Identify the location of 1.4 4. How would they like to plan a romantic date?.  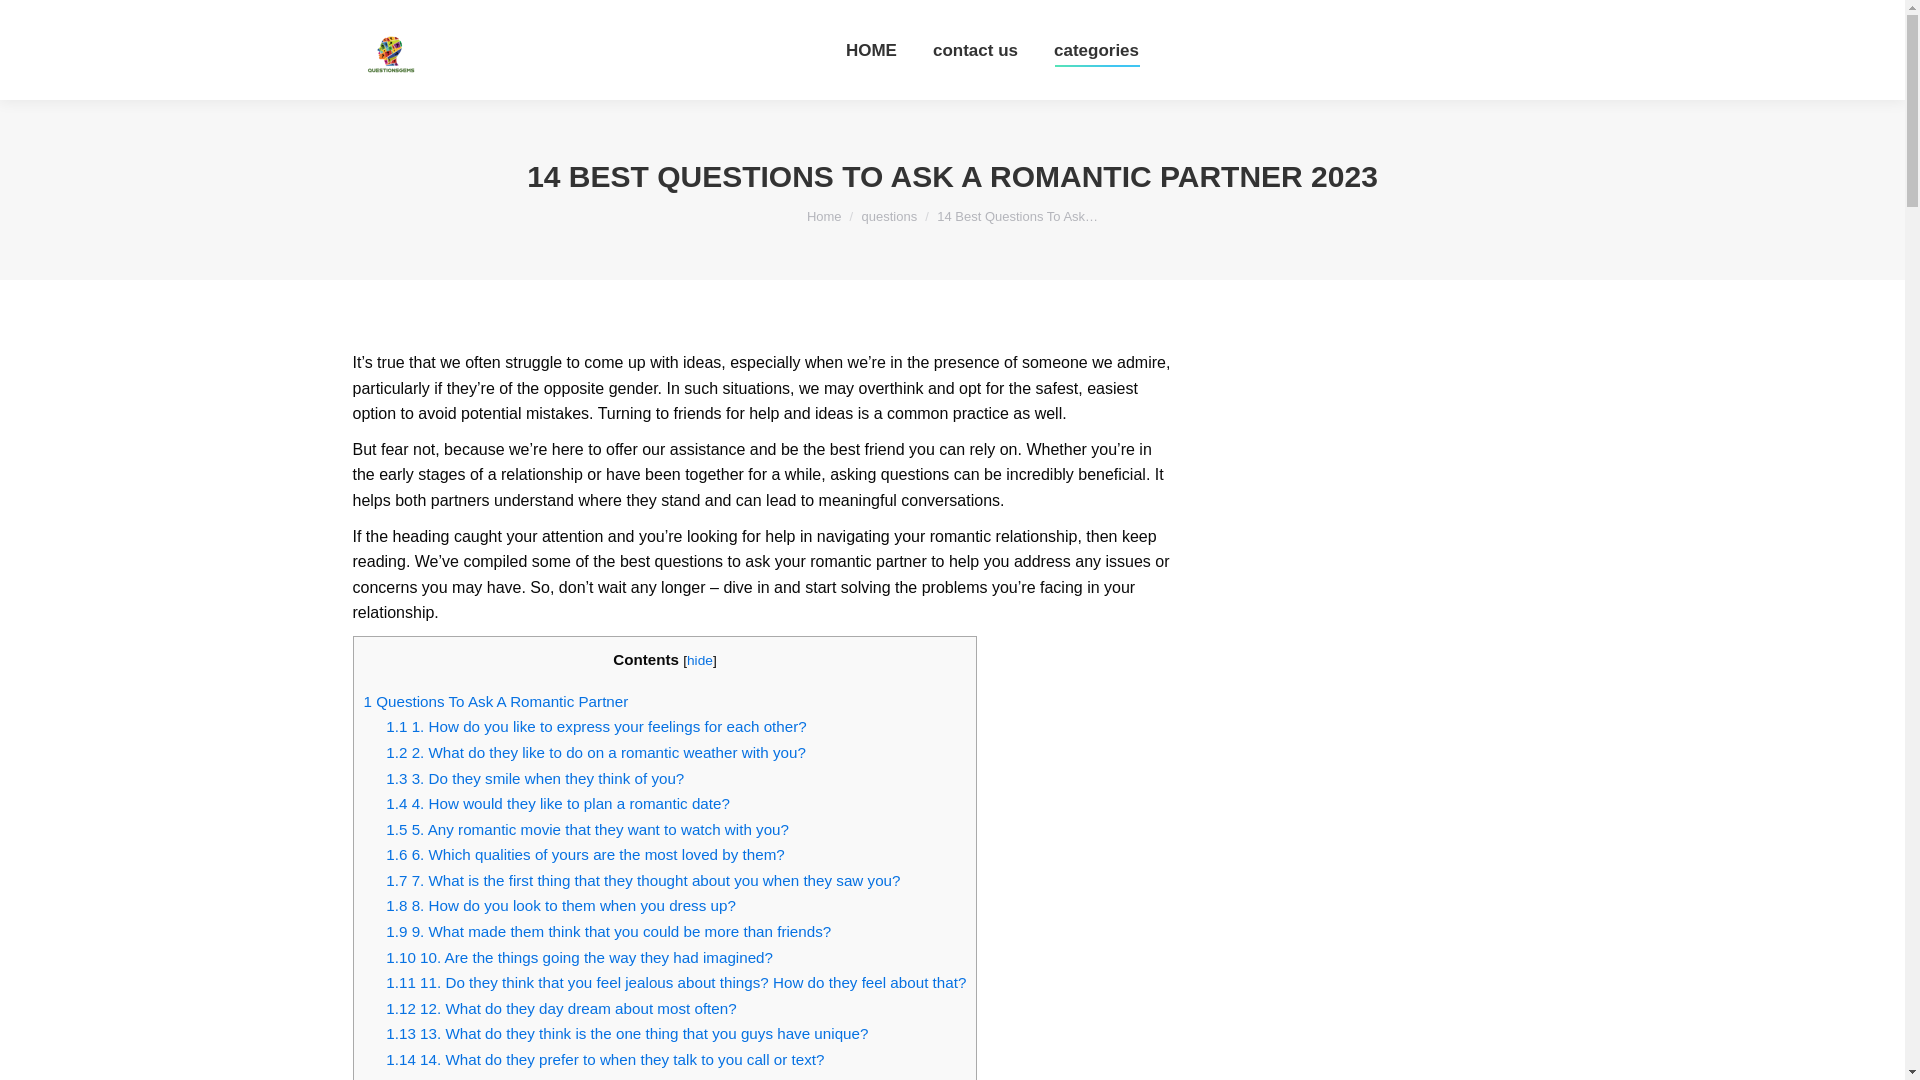
(557, 803).